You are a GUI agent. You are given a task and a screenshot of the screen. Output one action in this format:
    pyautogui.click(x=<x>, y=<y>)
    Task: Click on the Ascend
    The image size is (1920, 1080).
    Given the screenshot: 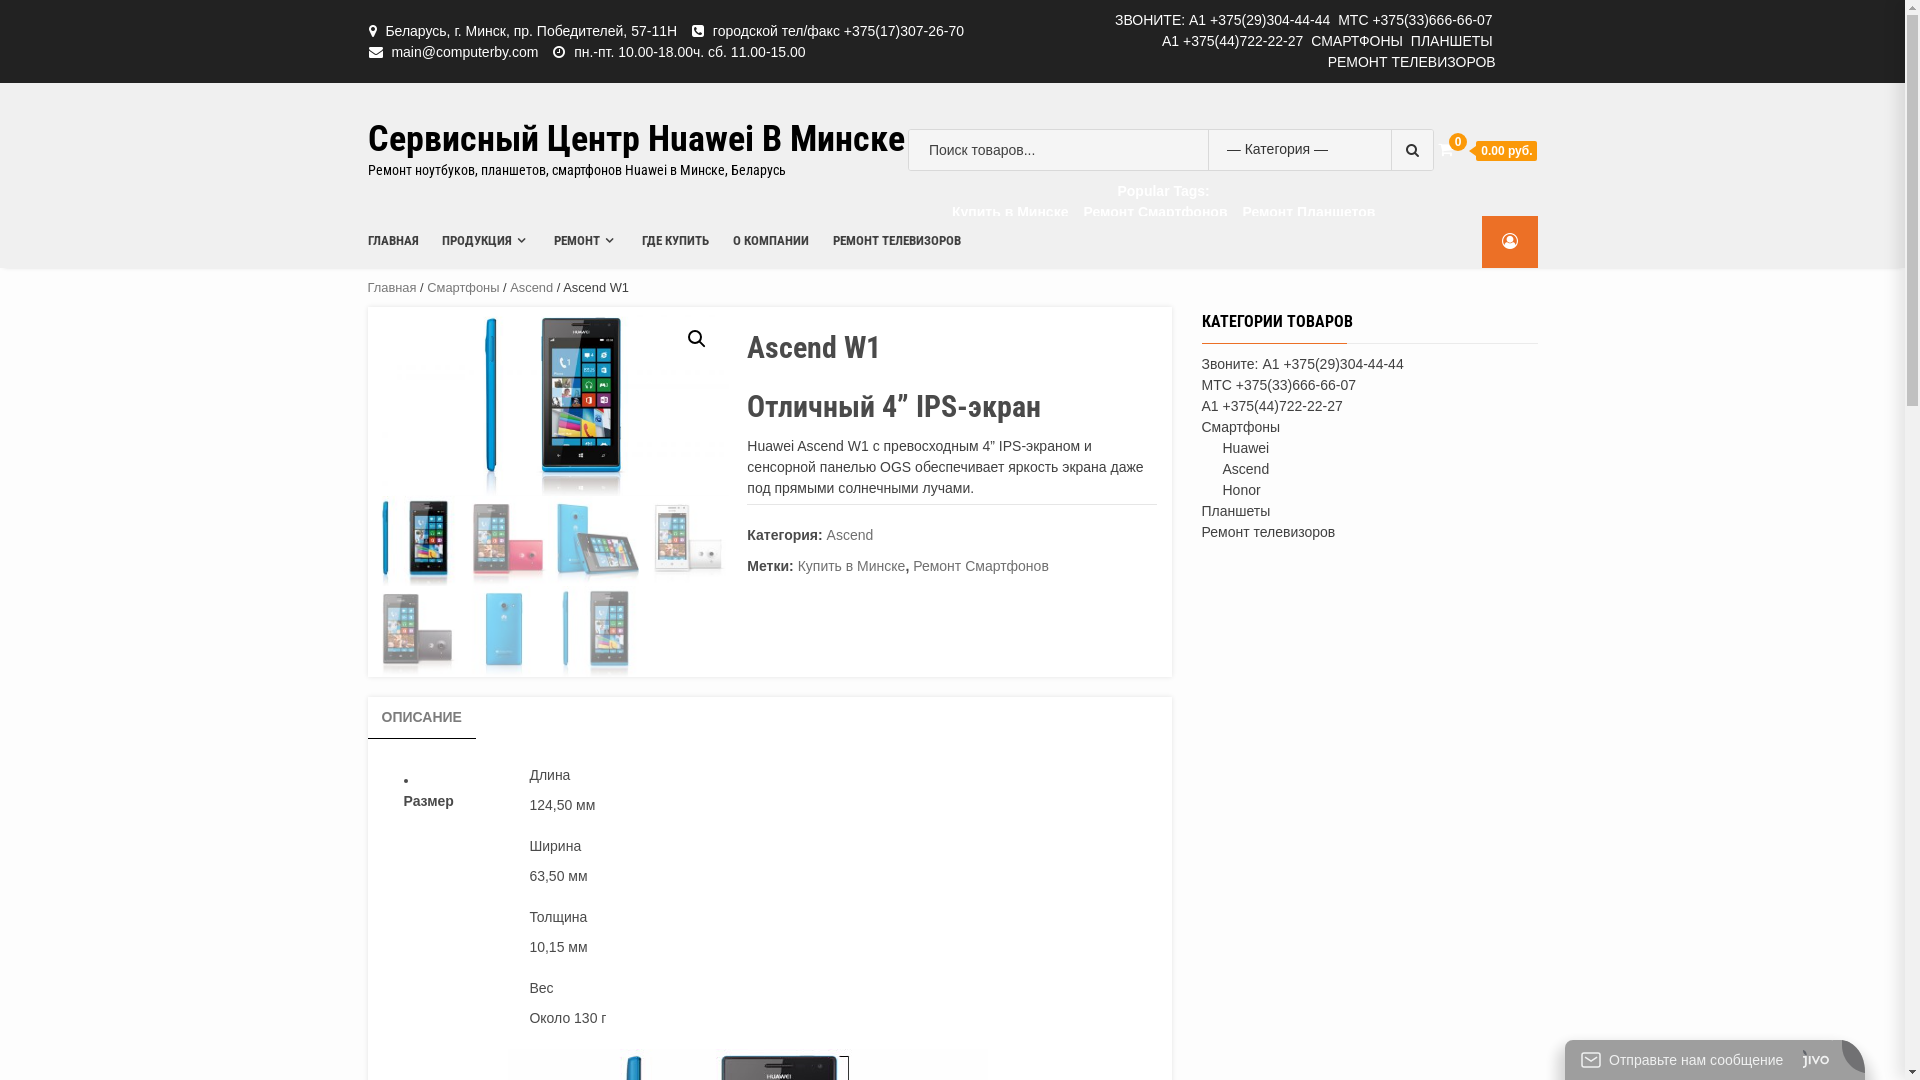 What is the action you would take?
    pyautogui.click(x=532, y=288)
    